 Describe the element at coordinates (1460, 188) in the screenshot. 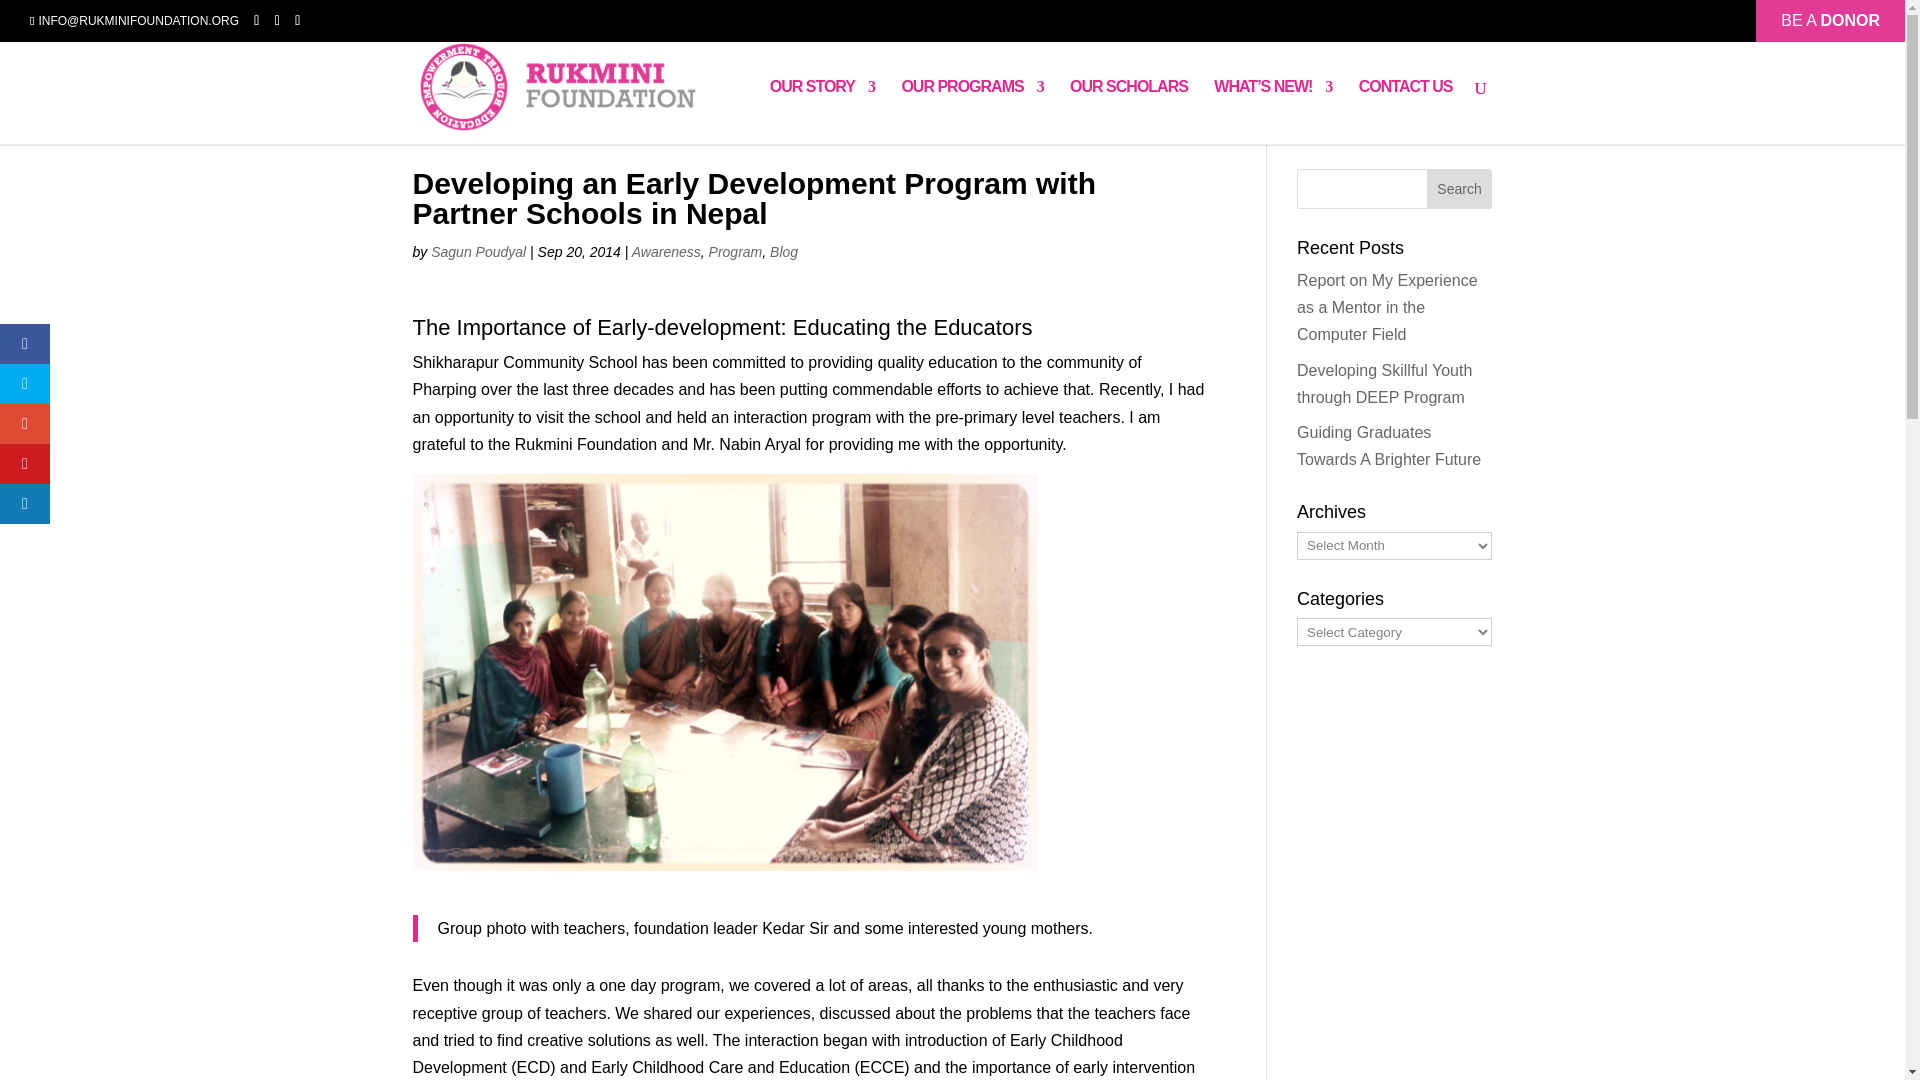

I see `Search` at that location.